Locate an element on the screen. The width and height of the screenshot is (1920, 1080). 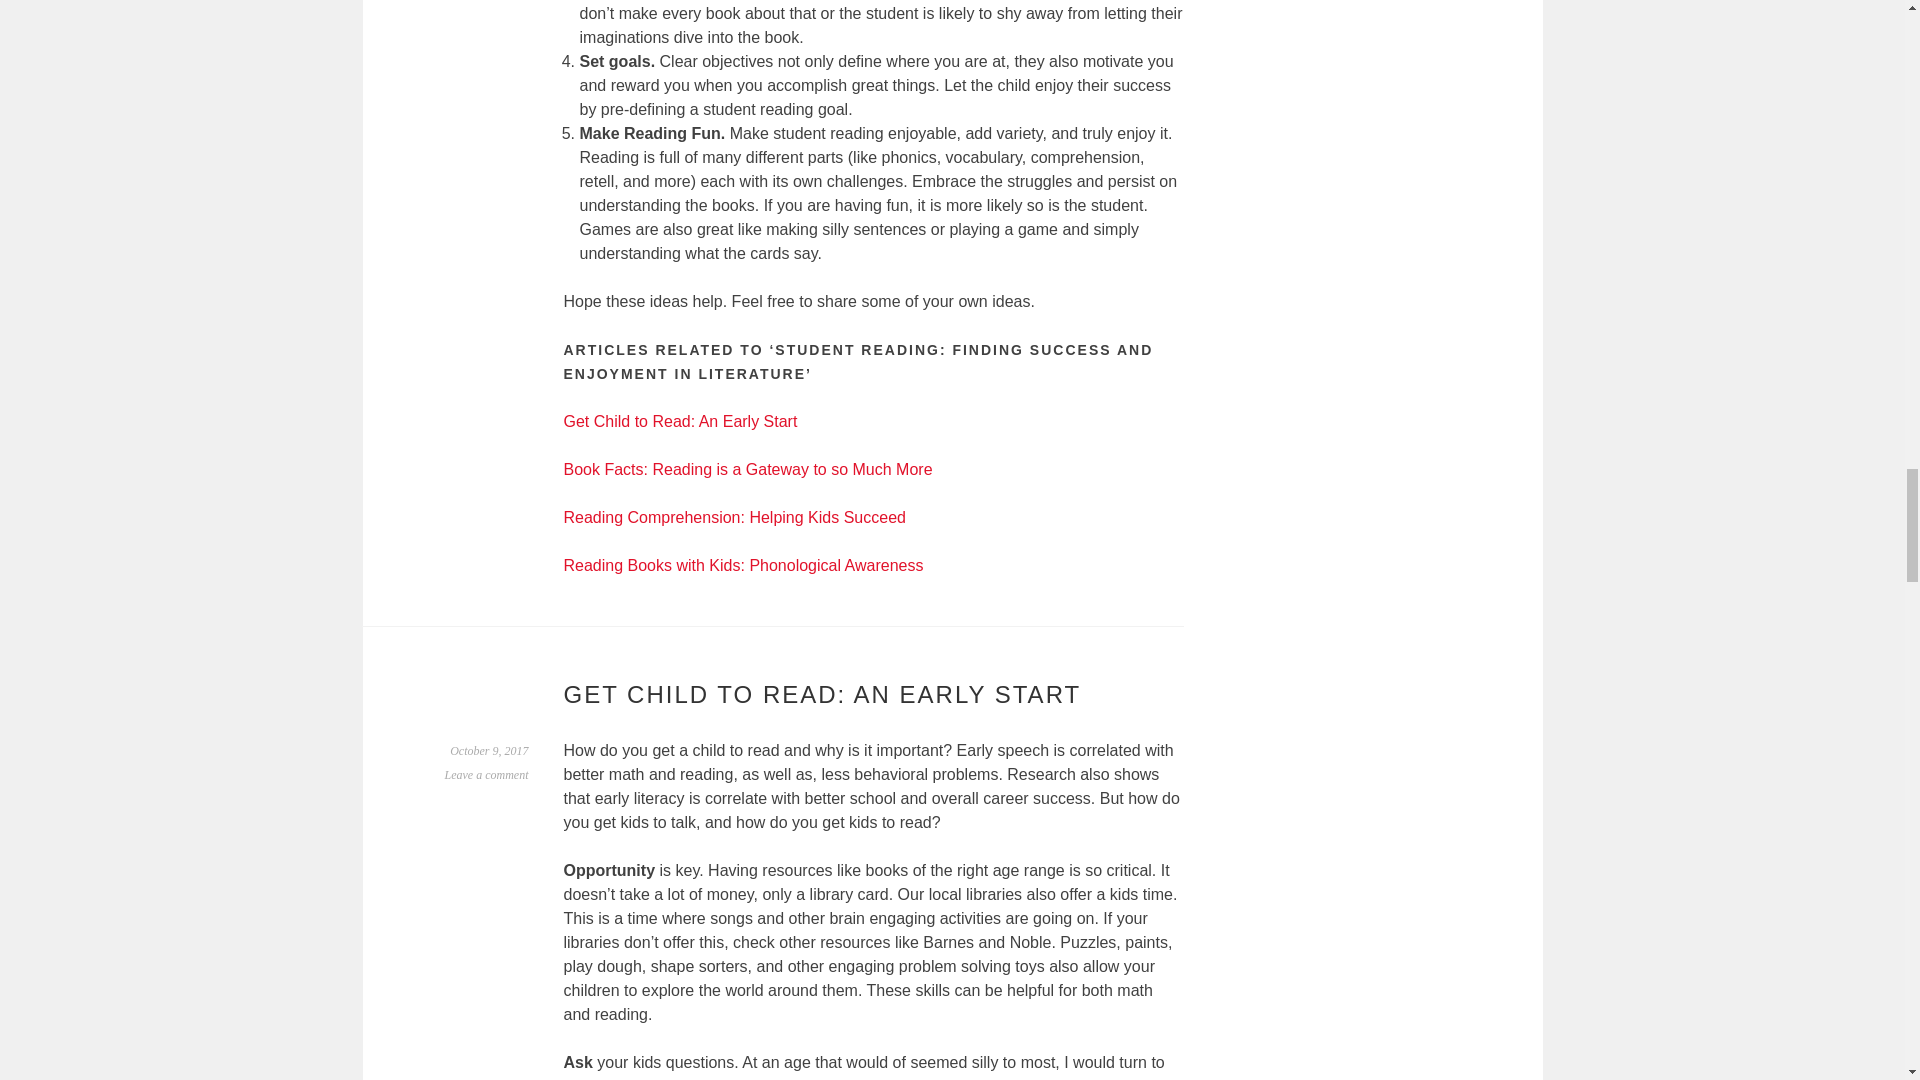
Reading Comprehension: Helping Kids Succeed is located at coordinates (735, 516).